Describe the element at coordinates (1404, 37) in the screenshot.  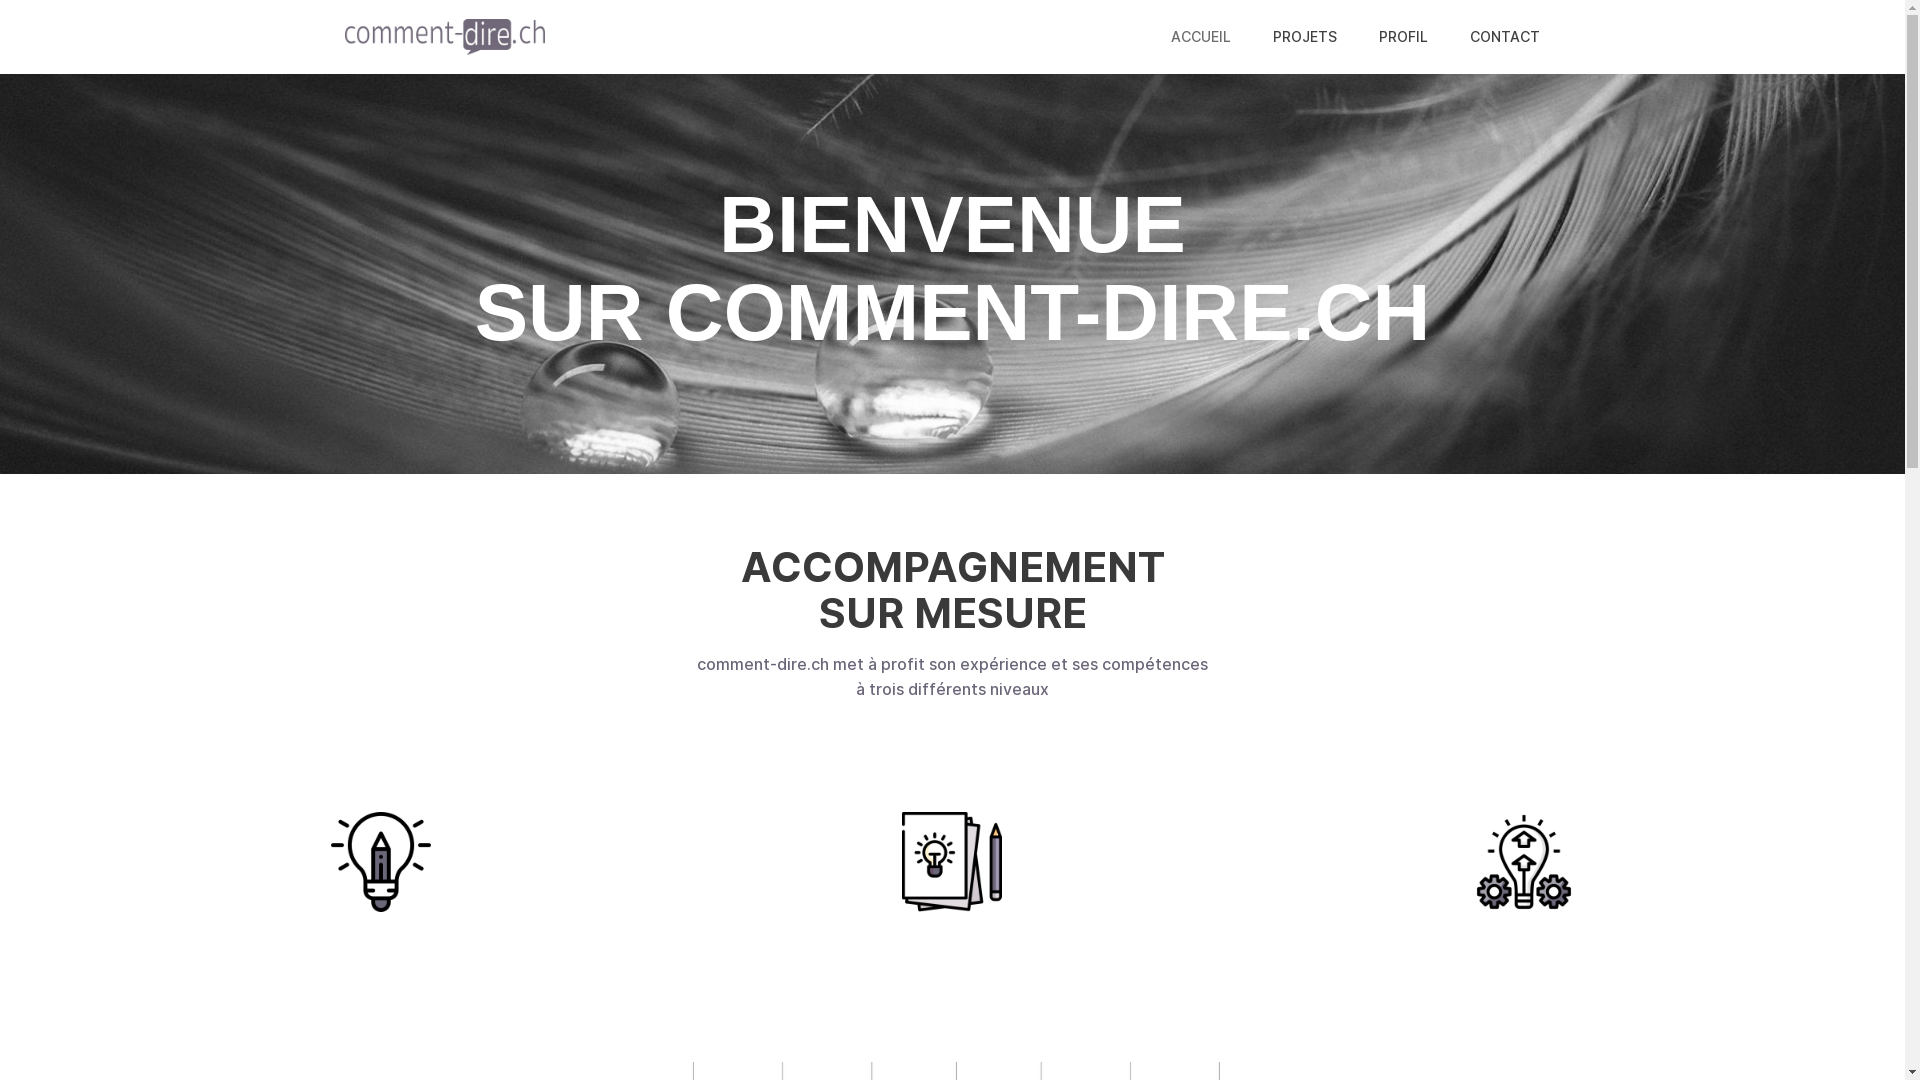
I see `PROFIL` at that location.